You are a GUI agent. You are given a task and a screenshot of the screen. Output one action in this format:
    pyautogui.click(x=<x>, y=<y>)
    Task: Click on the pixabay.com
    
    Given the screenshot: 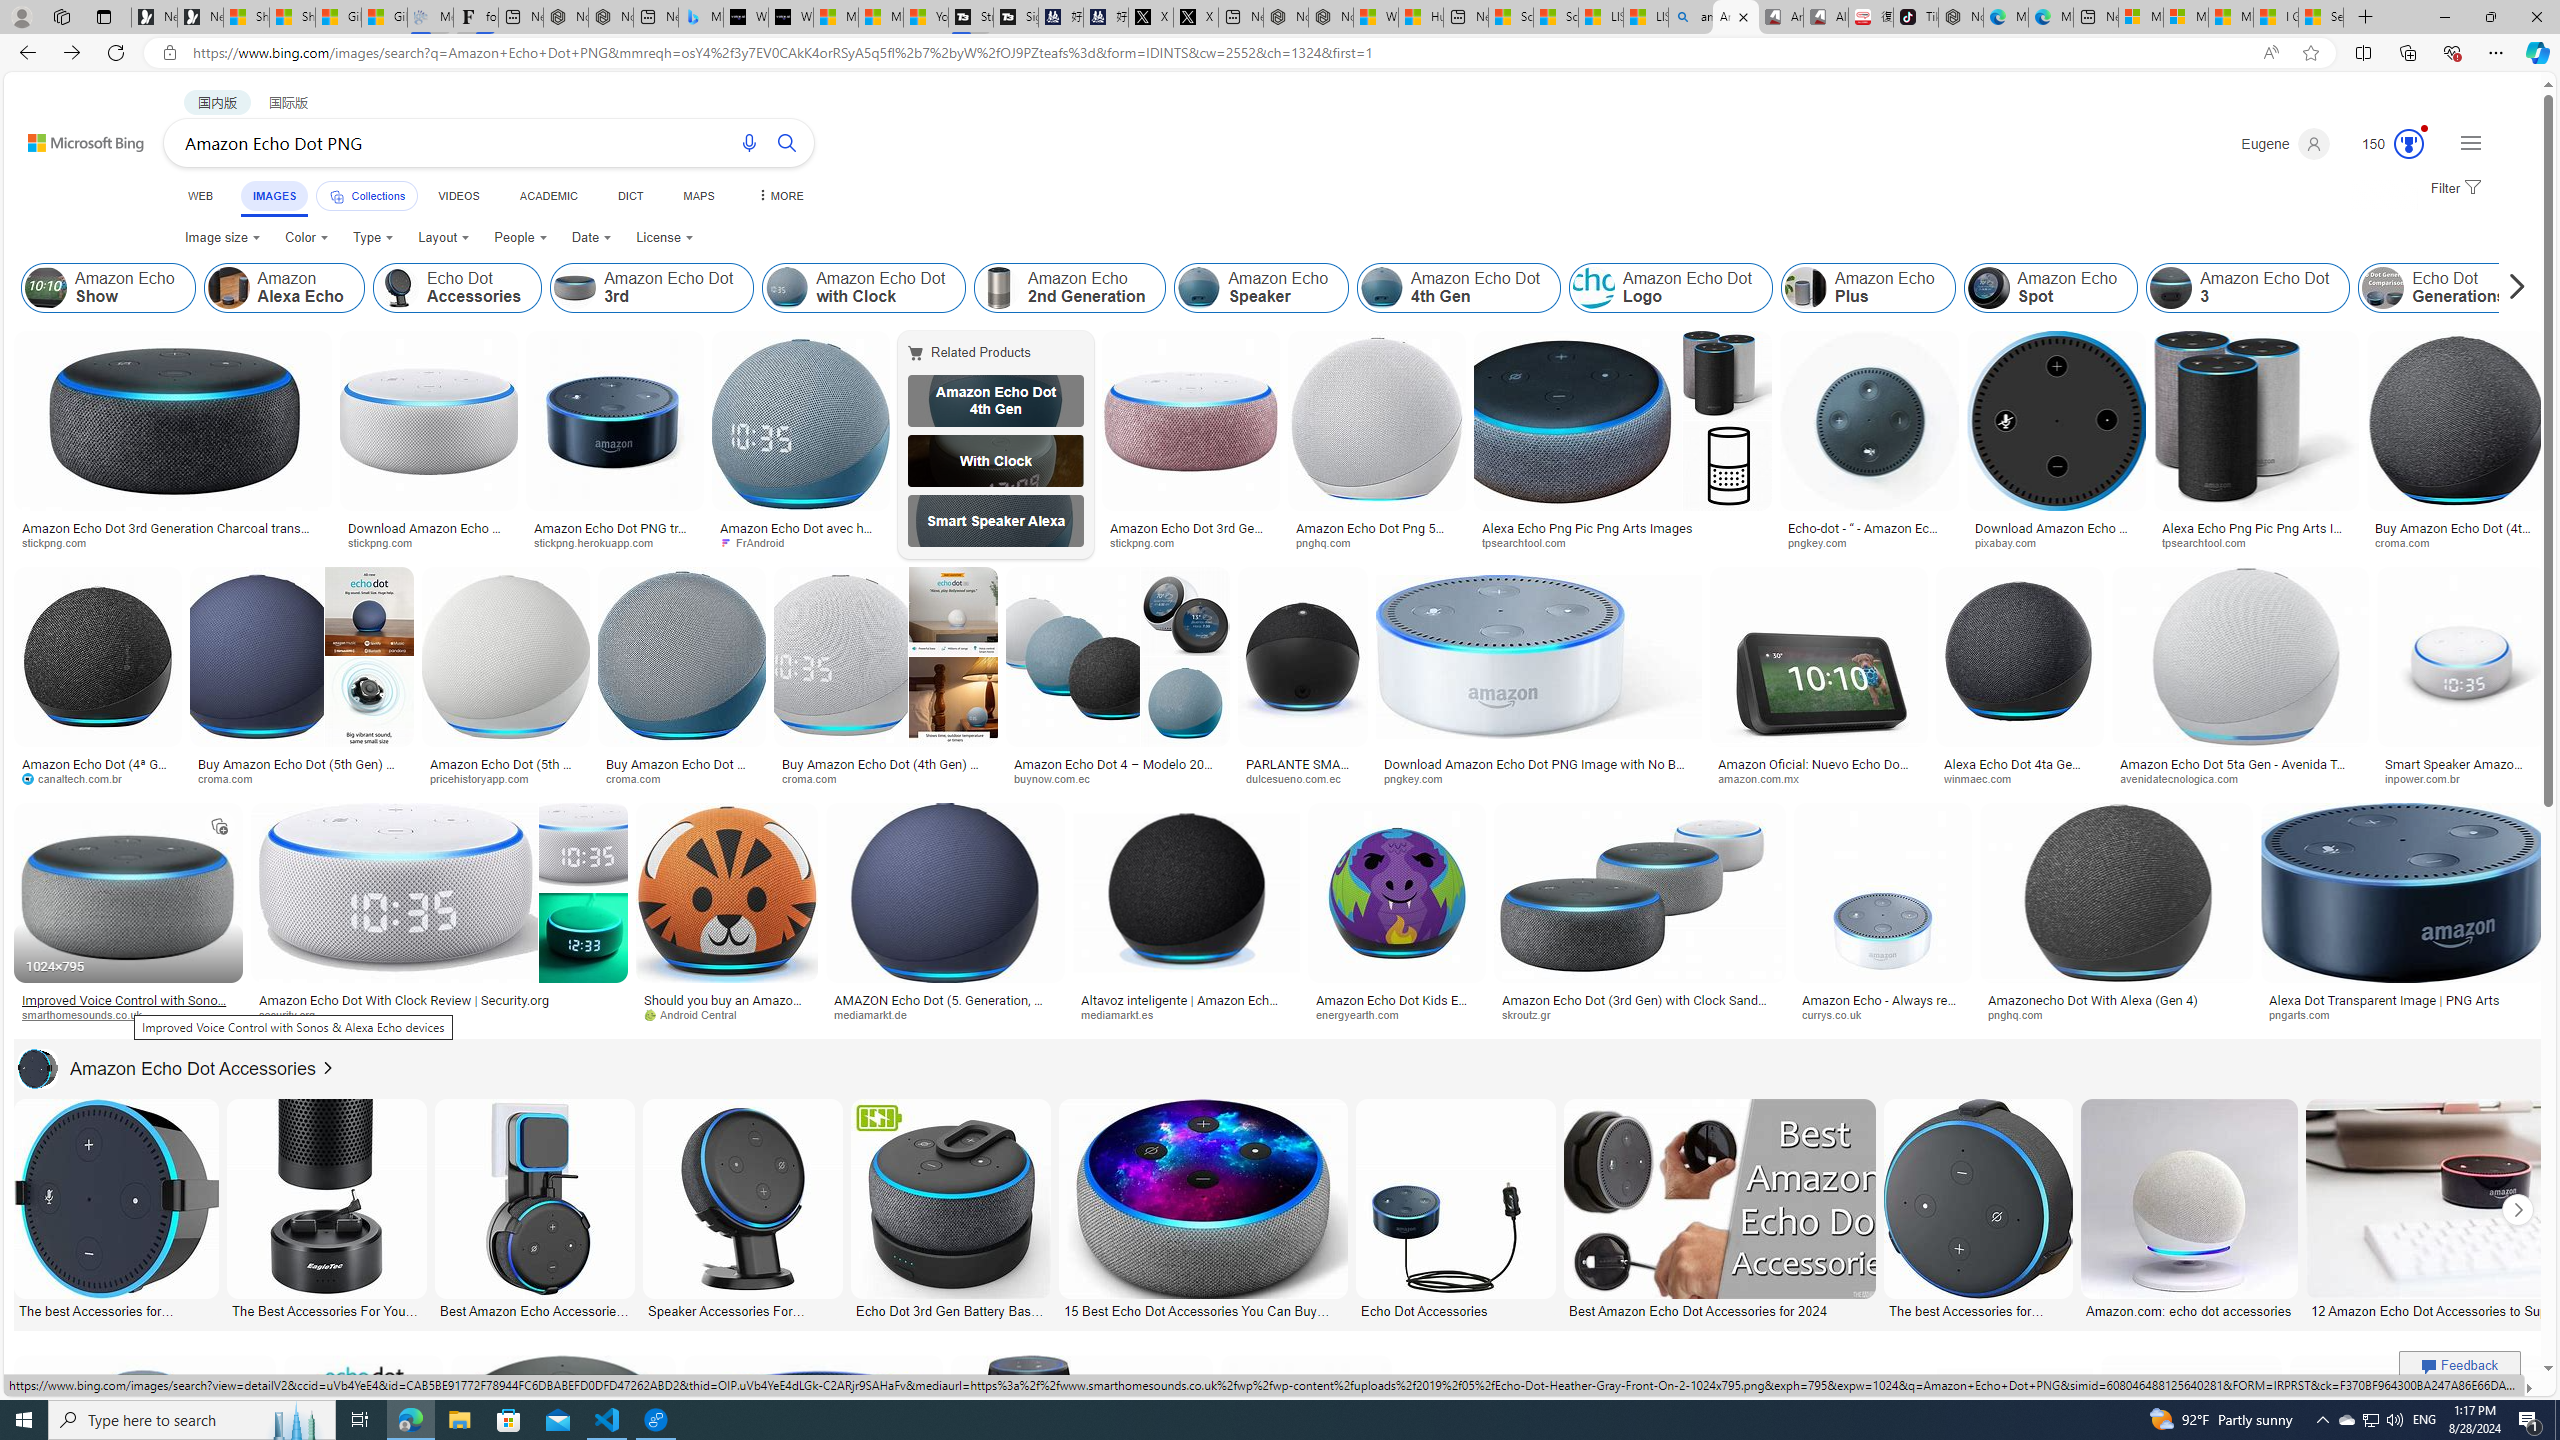 What is the action you would take?
    pyautogui.click(x=2012, y=542)
    